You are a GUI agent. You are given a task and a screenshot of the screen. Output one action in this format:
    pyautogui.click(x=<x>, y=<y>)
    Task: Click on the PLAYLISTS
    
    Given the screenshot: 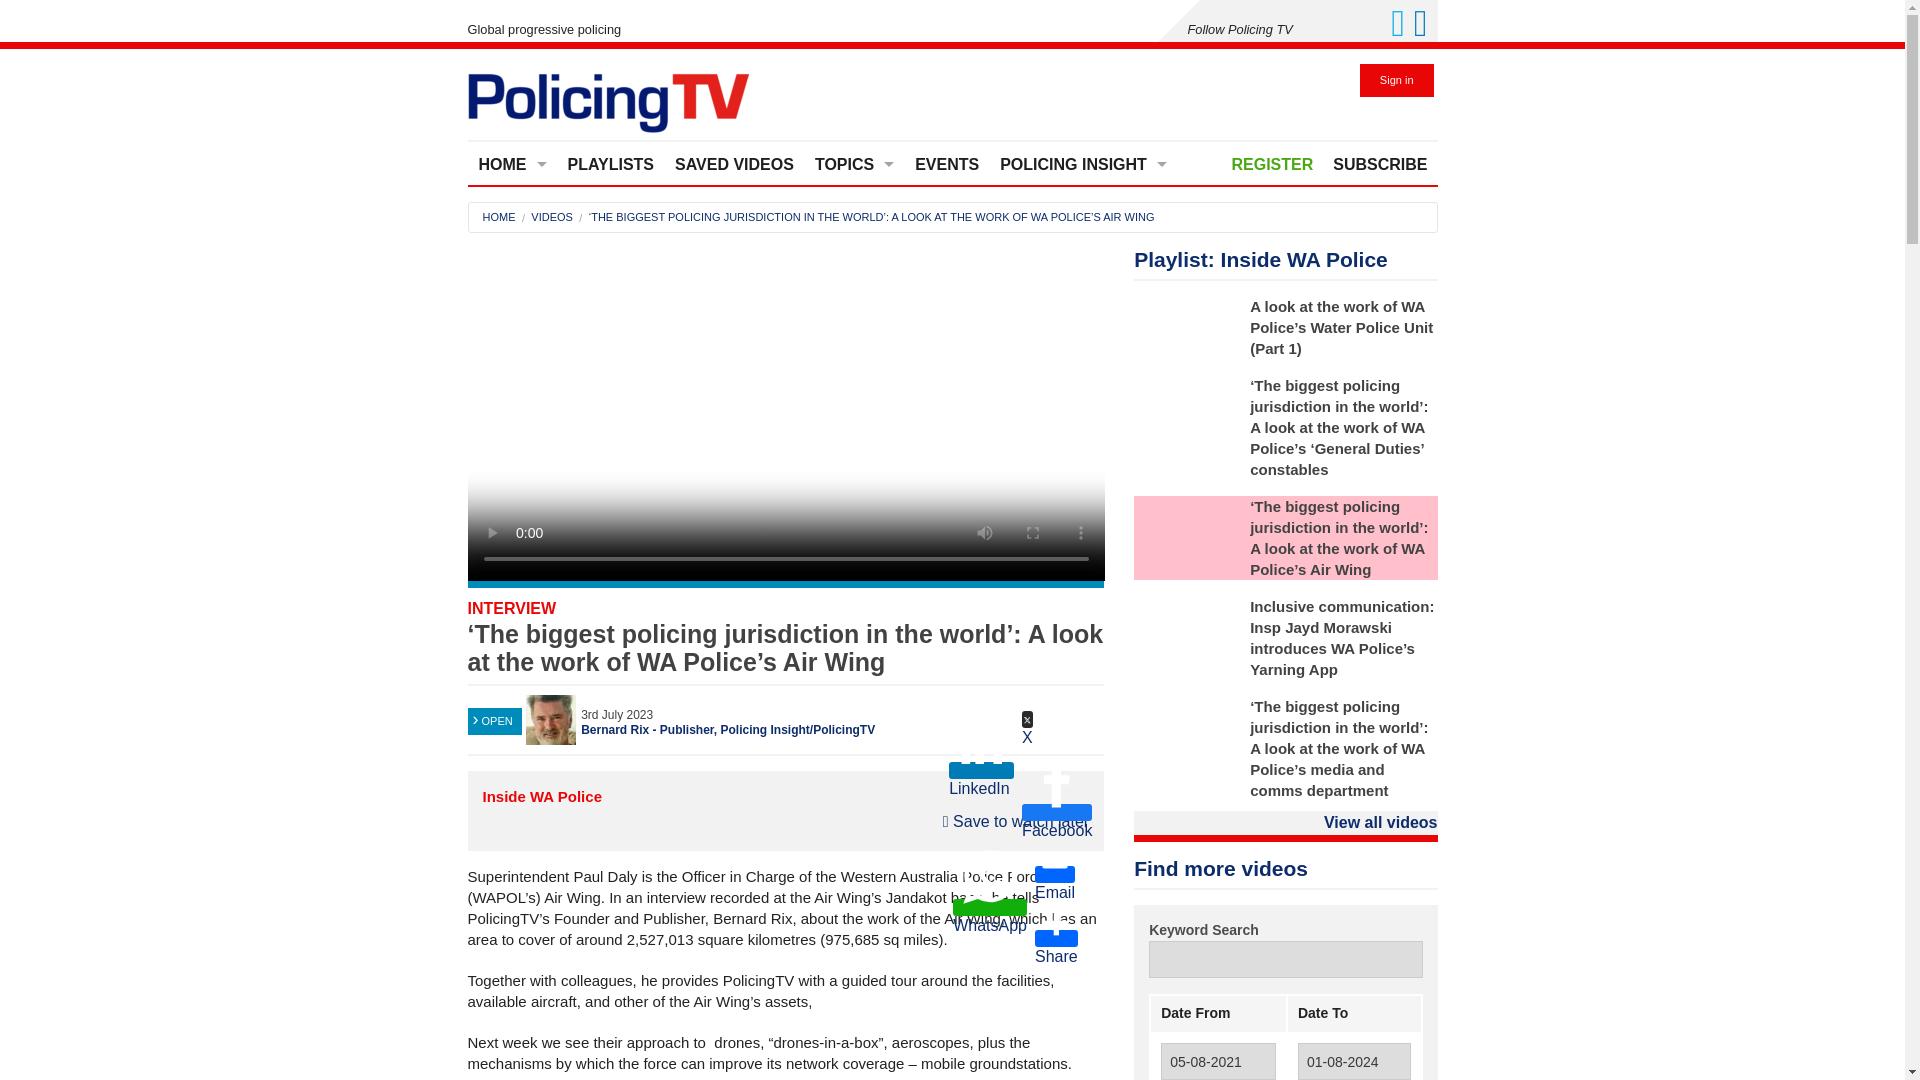 What is the action you would take?
    pyautogui.click(x=611, y=164)
    